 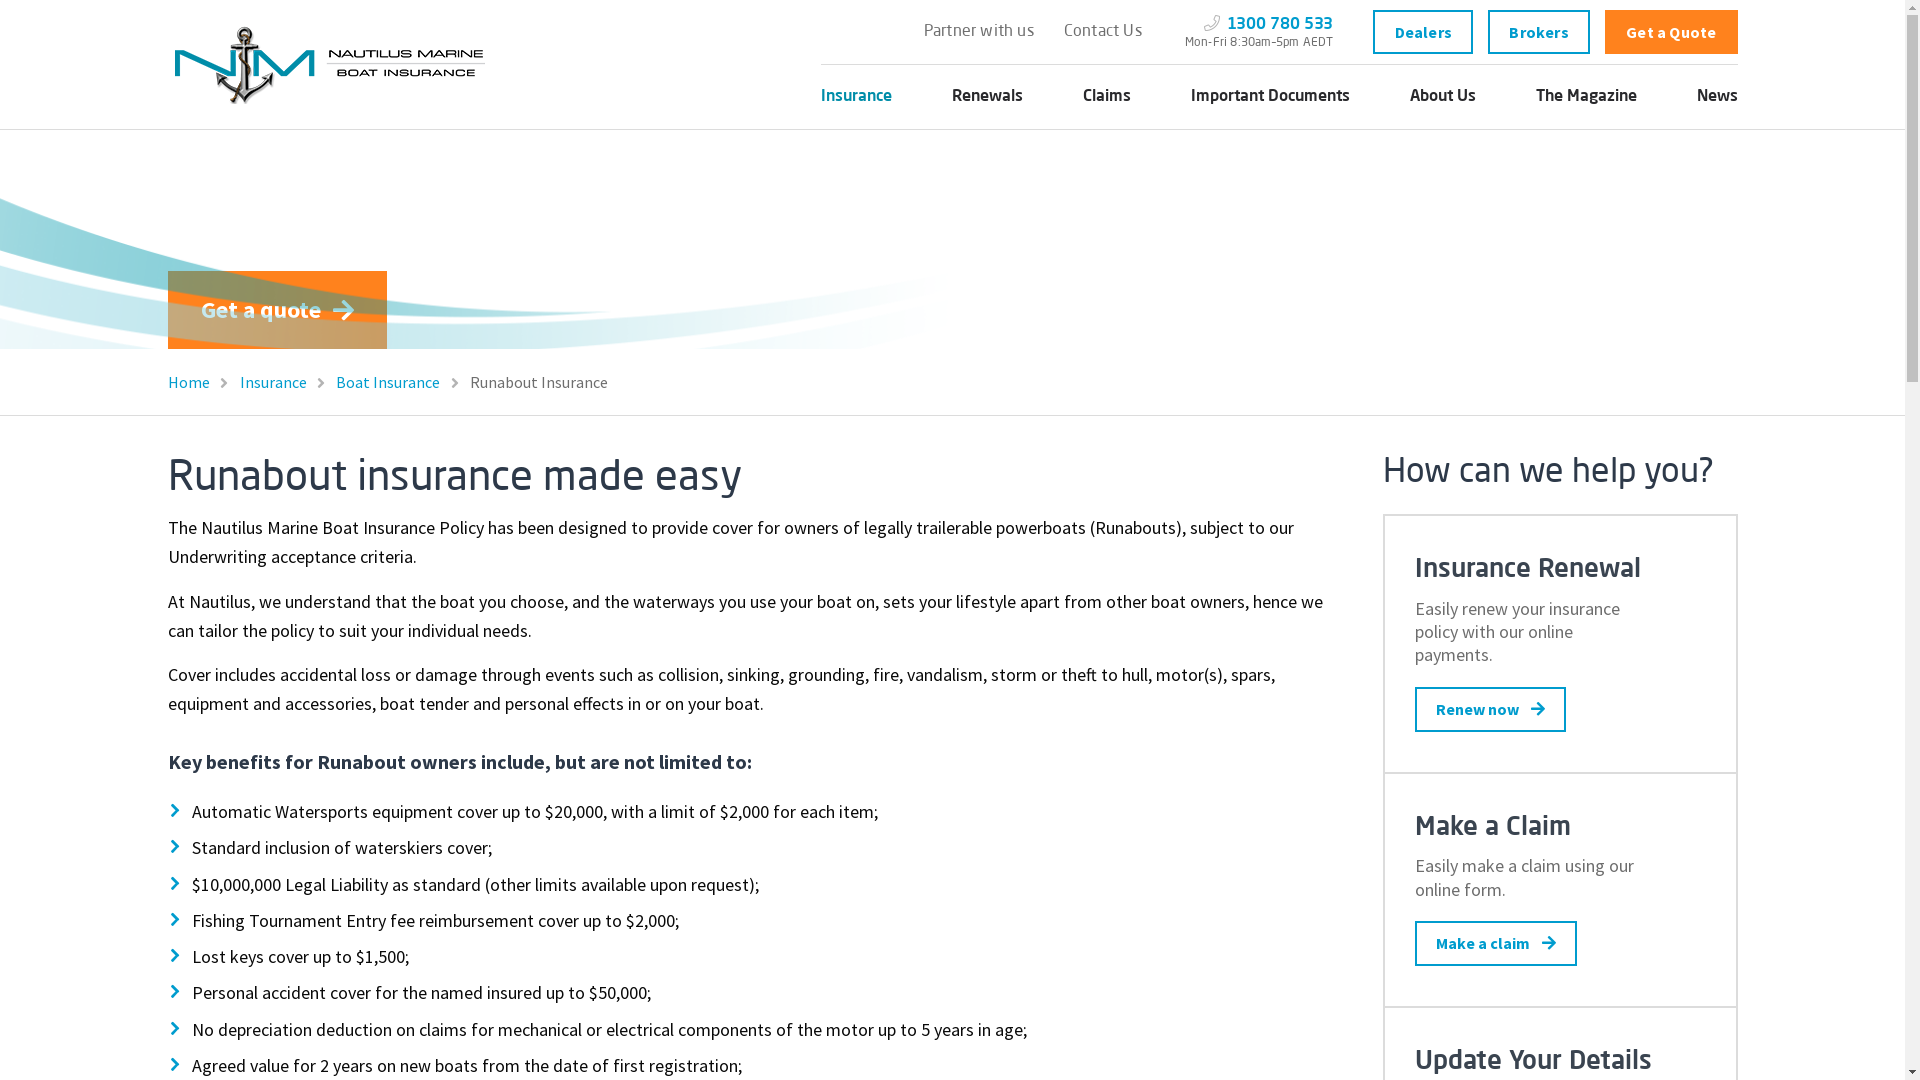 What do you see at coordinates (286, 382) in the screenshot?
I see `Insurance` at bounding box center [286, 382].